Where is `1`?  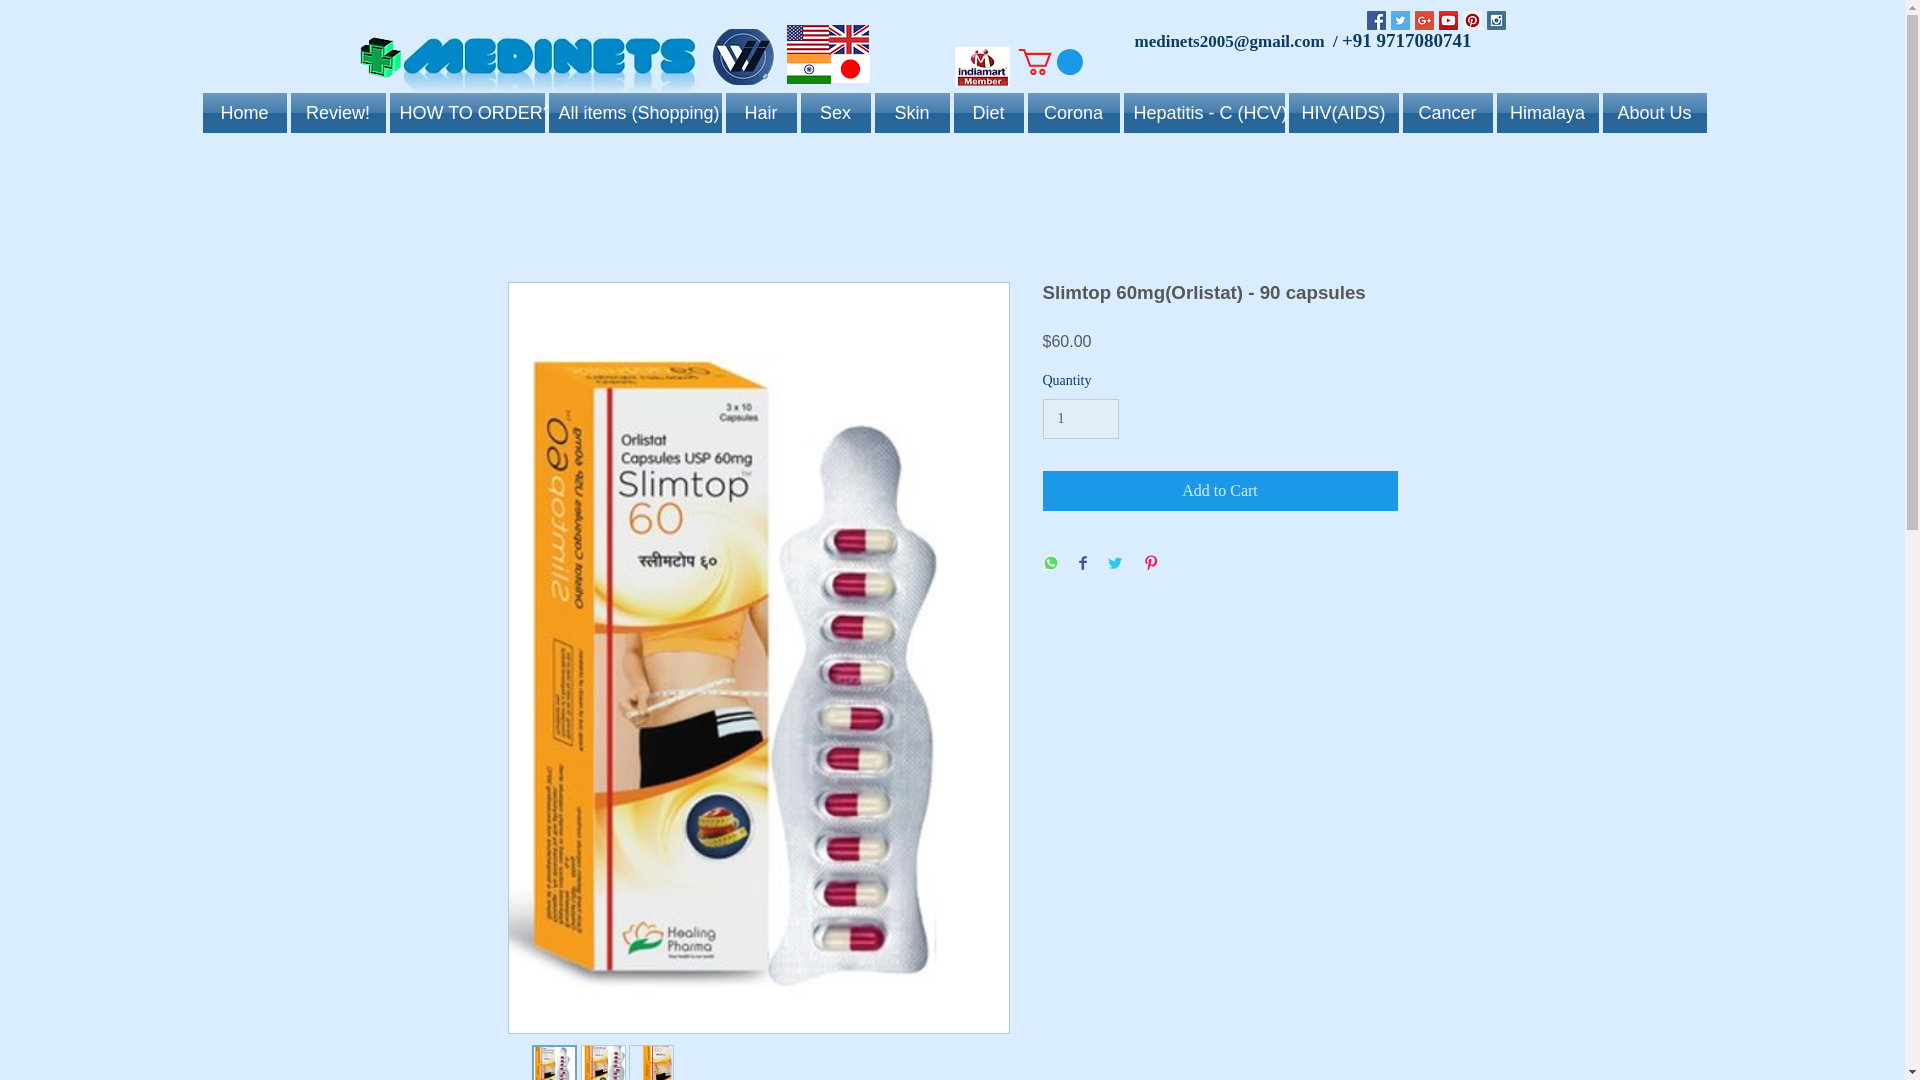 1 is located at coordinates (1080, 418).